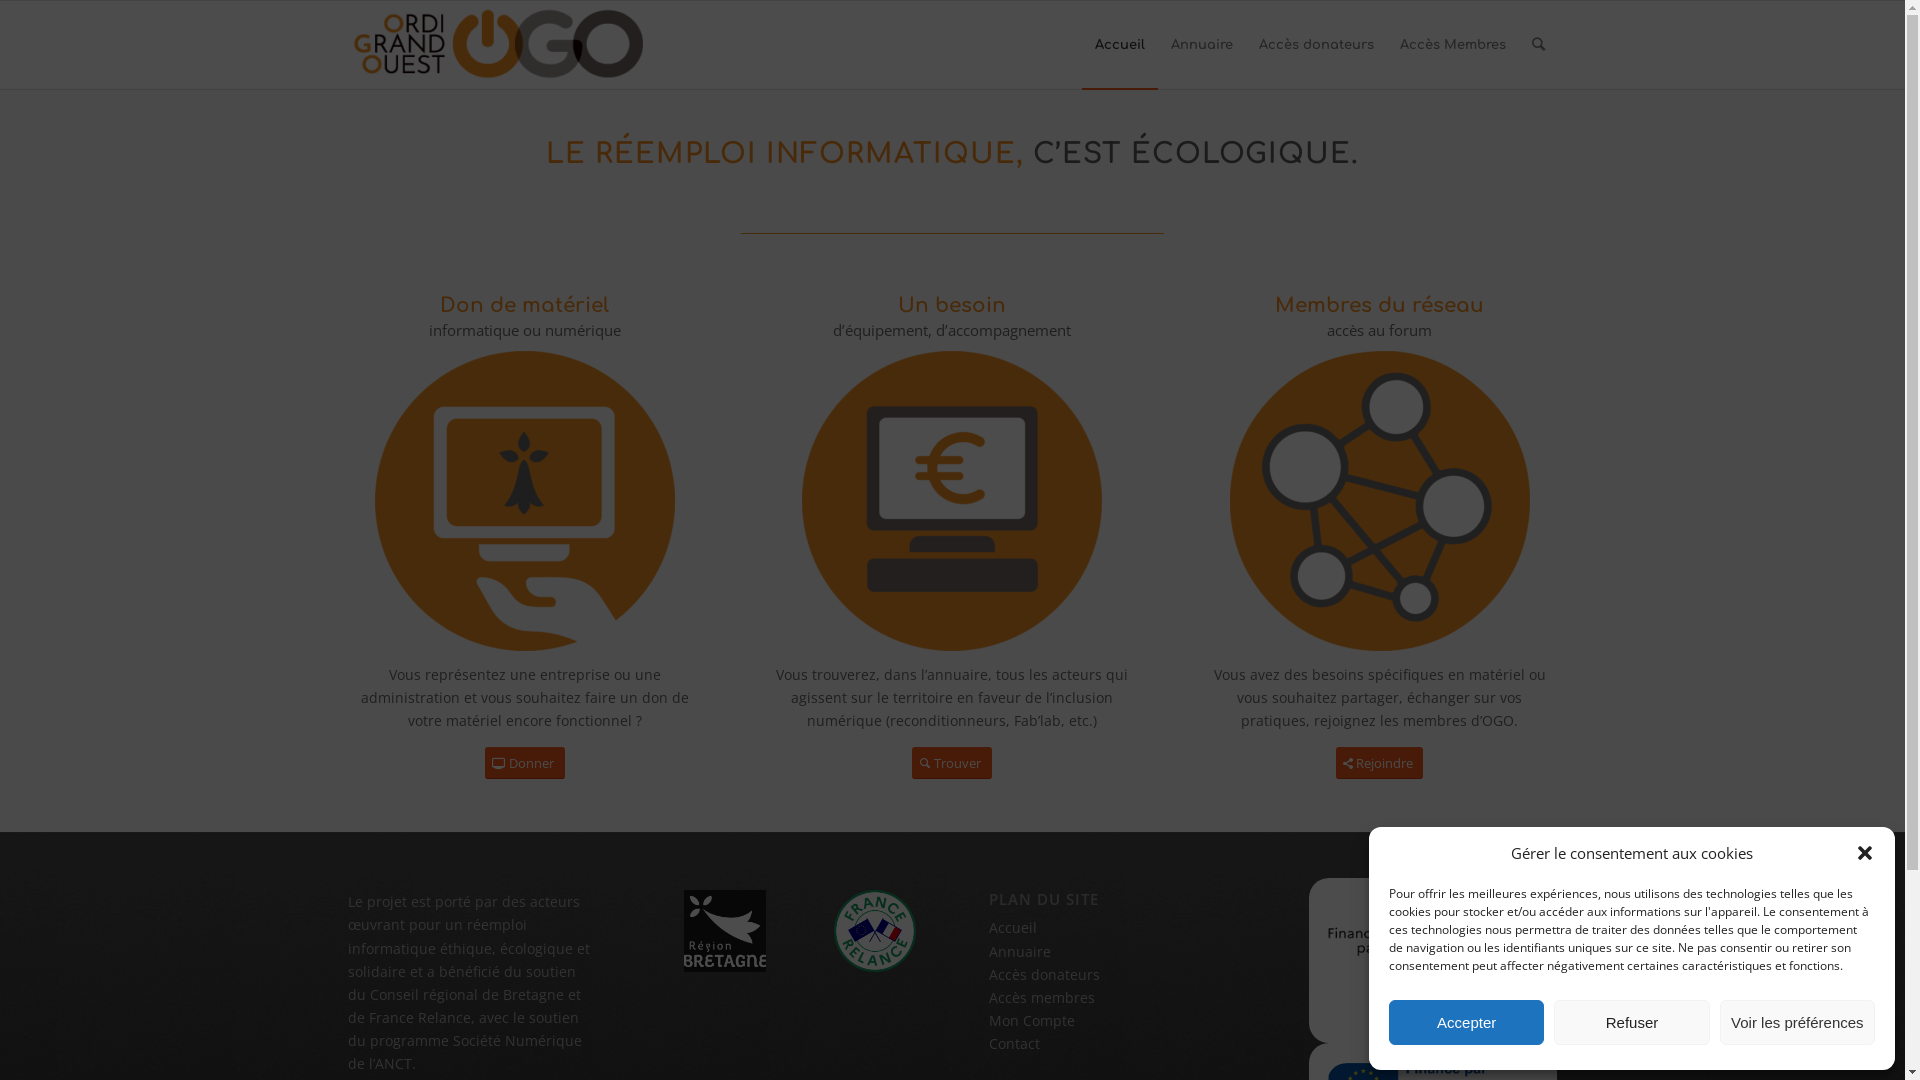 This screenshot has height=1080, width=1920. I want to click on ordi, so click(952, 501).